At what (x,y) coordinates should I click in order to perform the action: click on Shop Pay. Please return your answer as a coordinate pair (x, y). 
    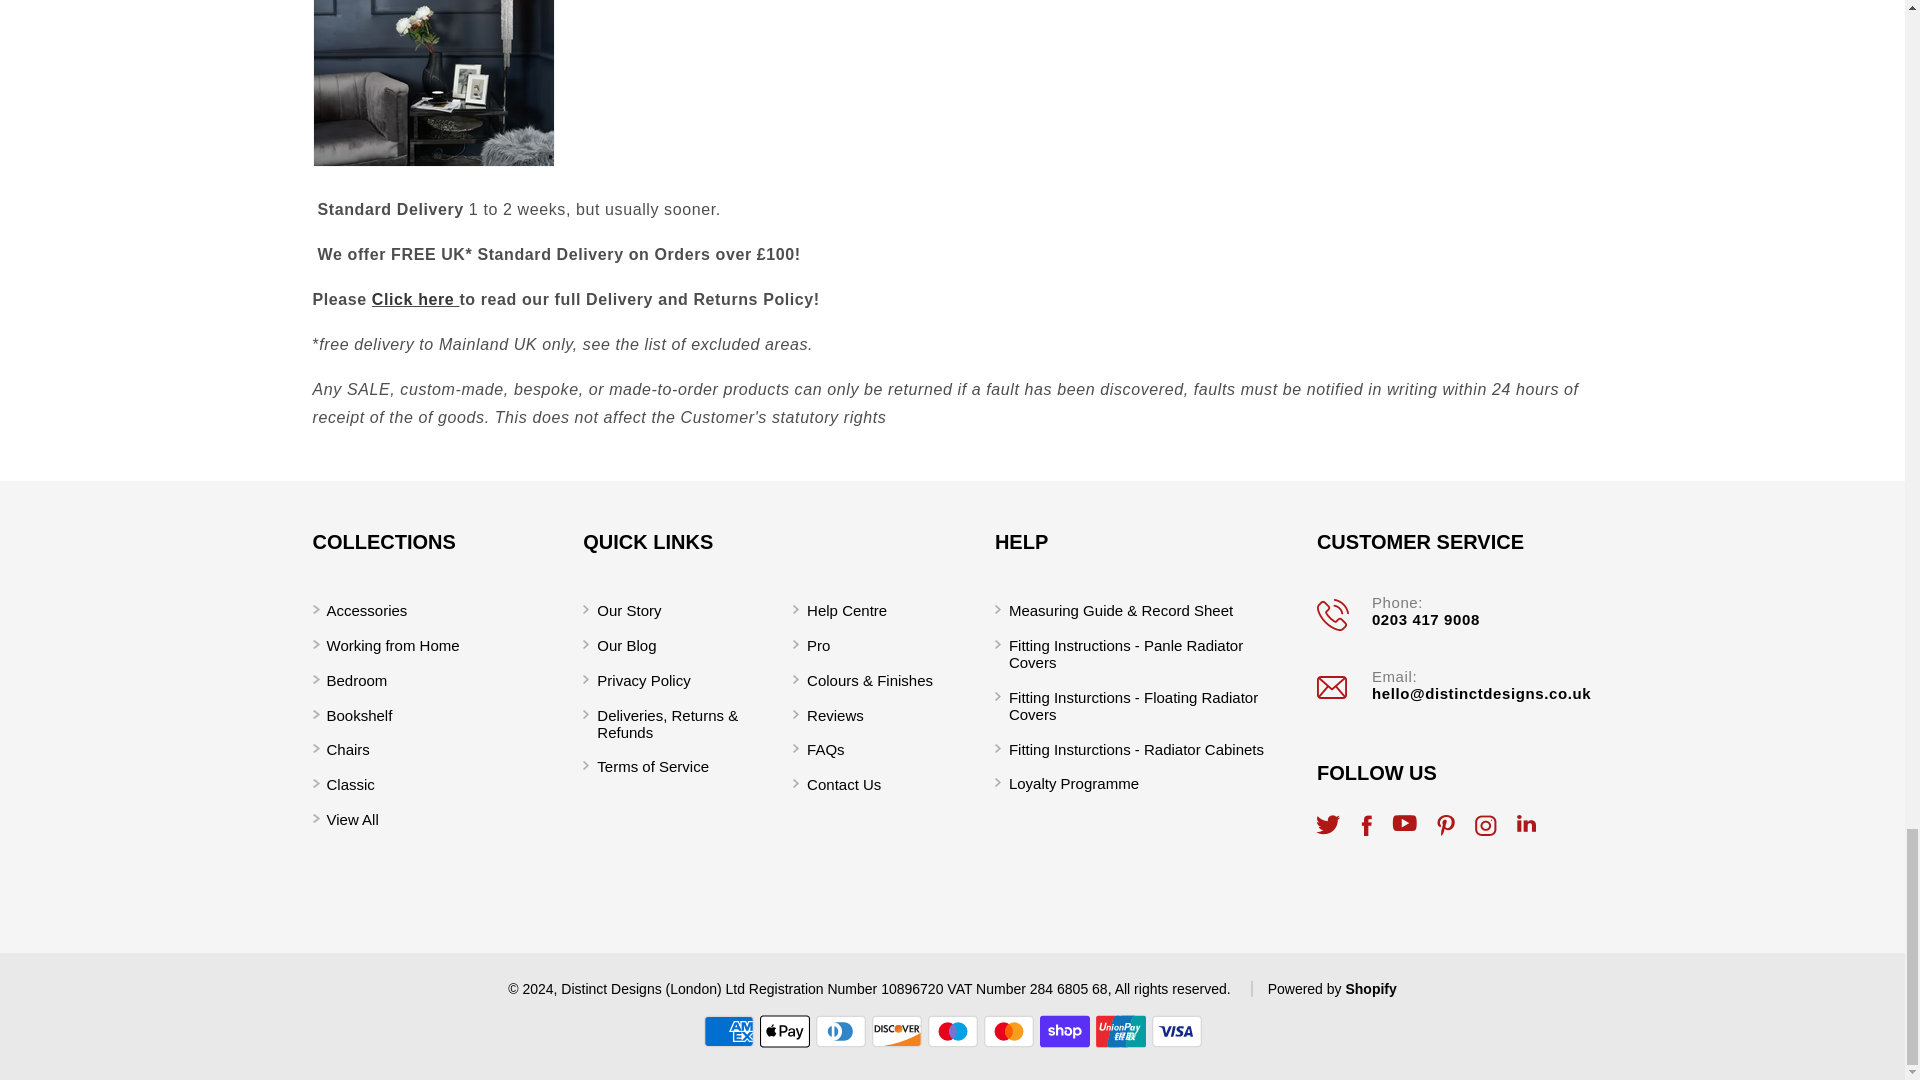
    Looking at the image, I should click on (1065, 1031).